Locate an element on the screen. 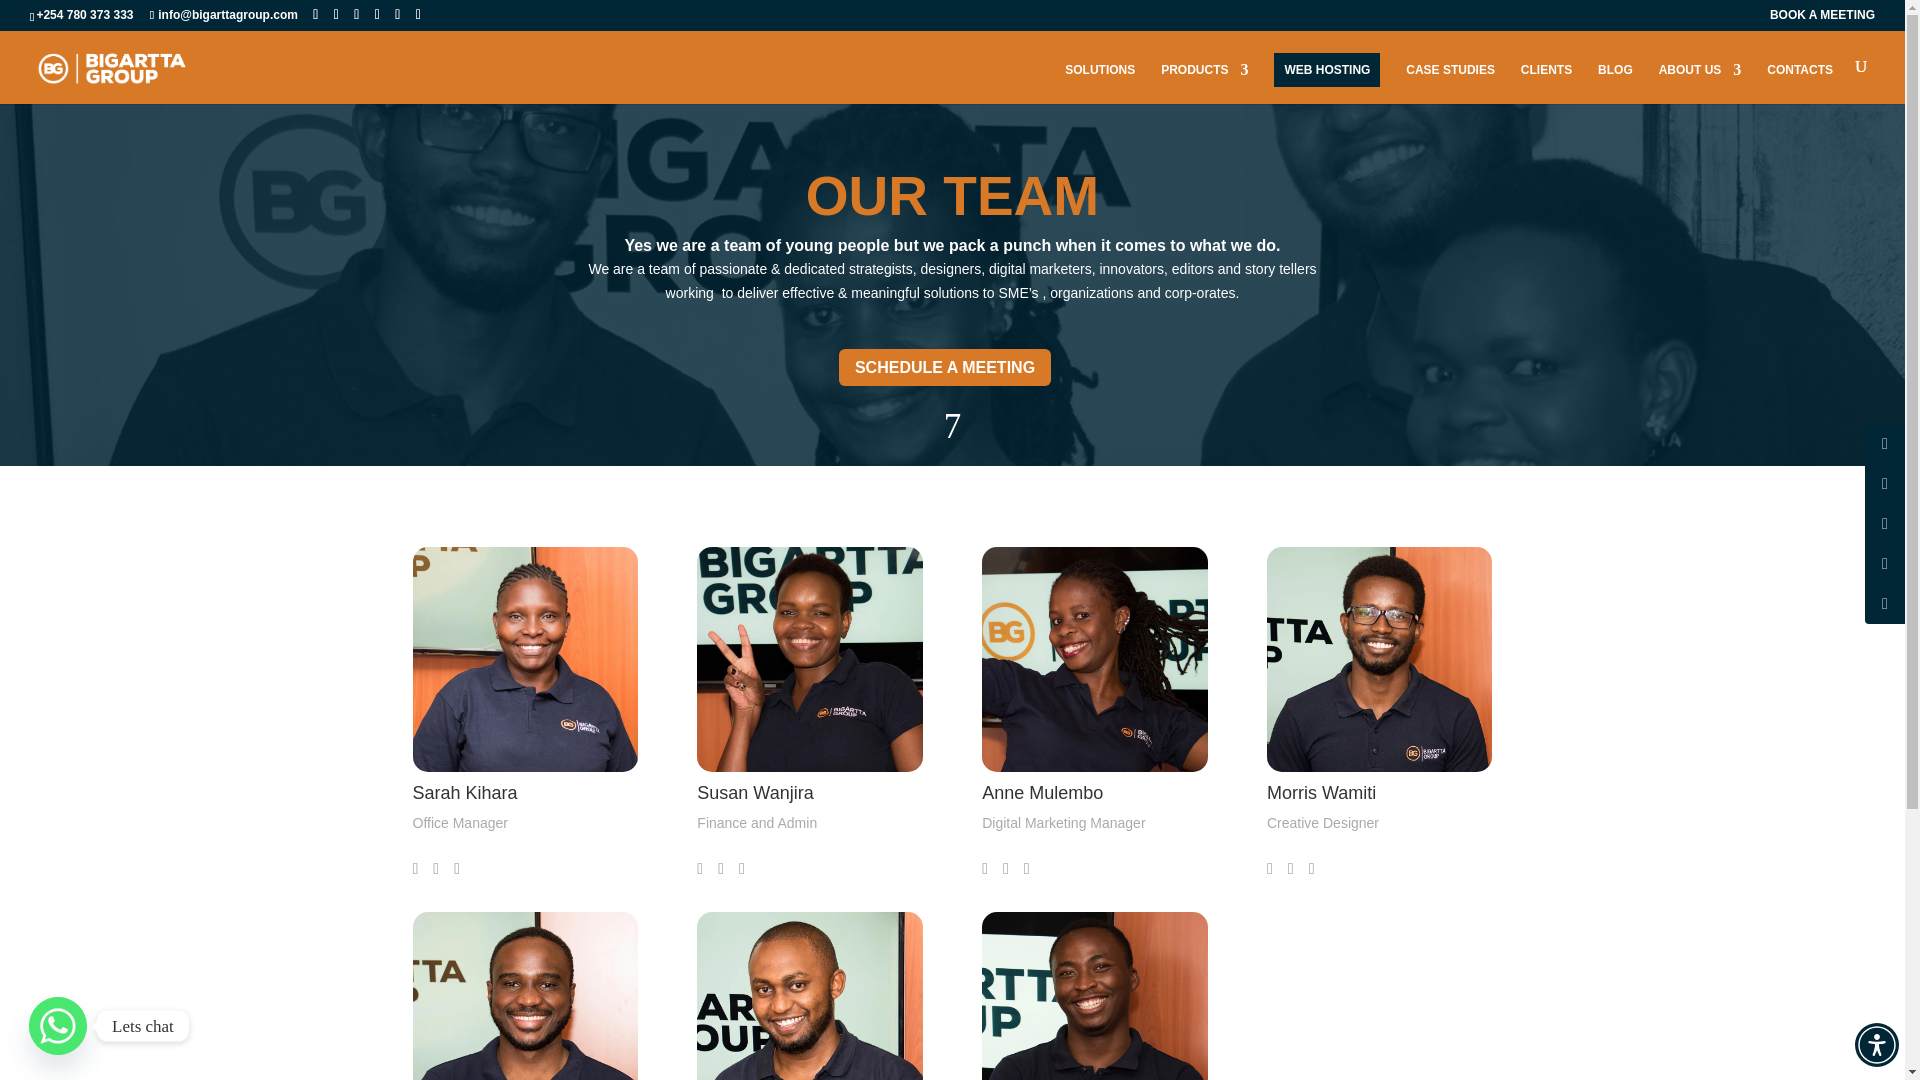 The width and height of the screenshot is (1920, 1080). CLIENTS is located at coordinates (1546, 82).